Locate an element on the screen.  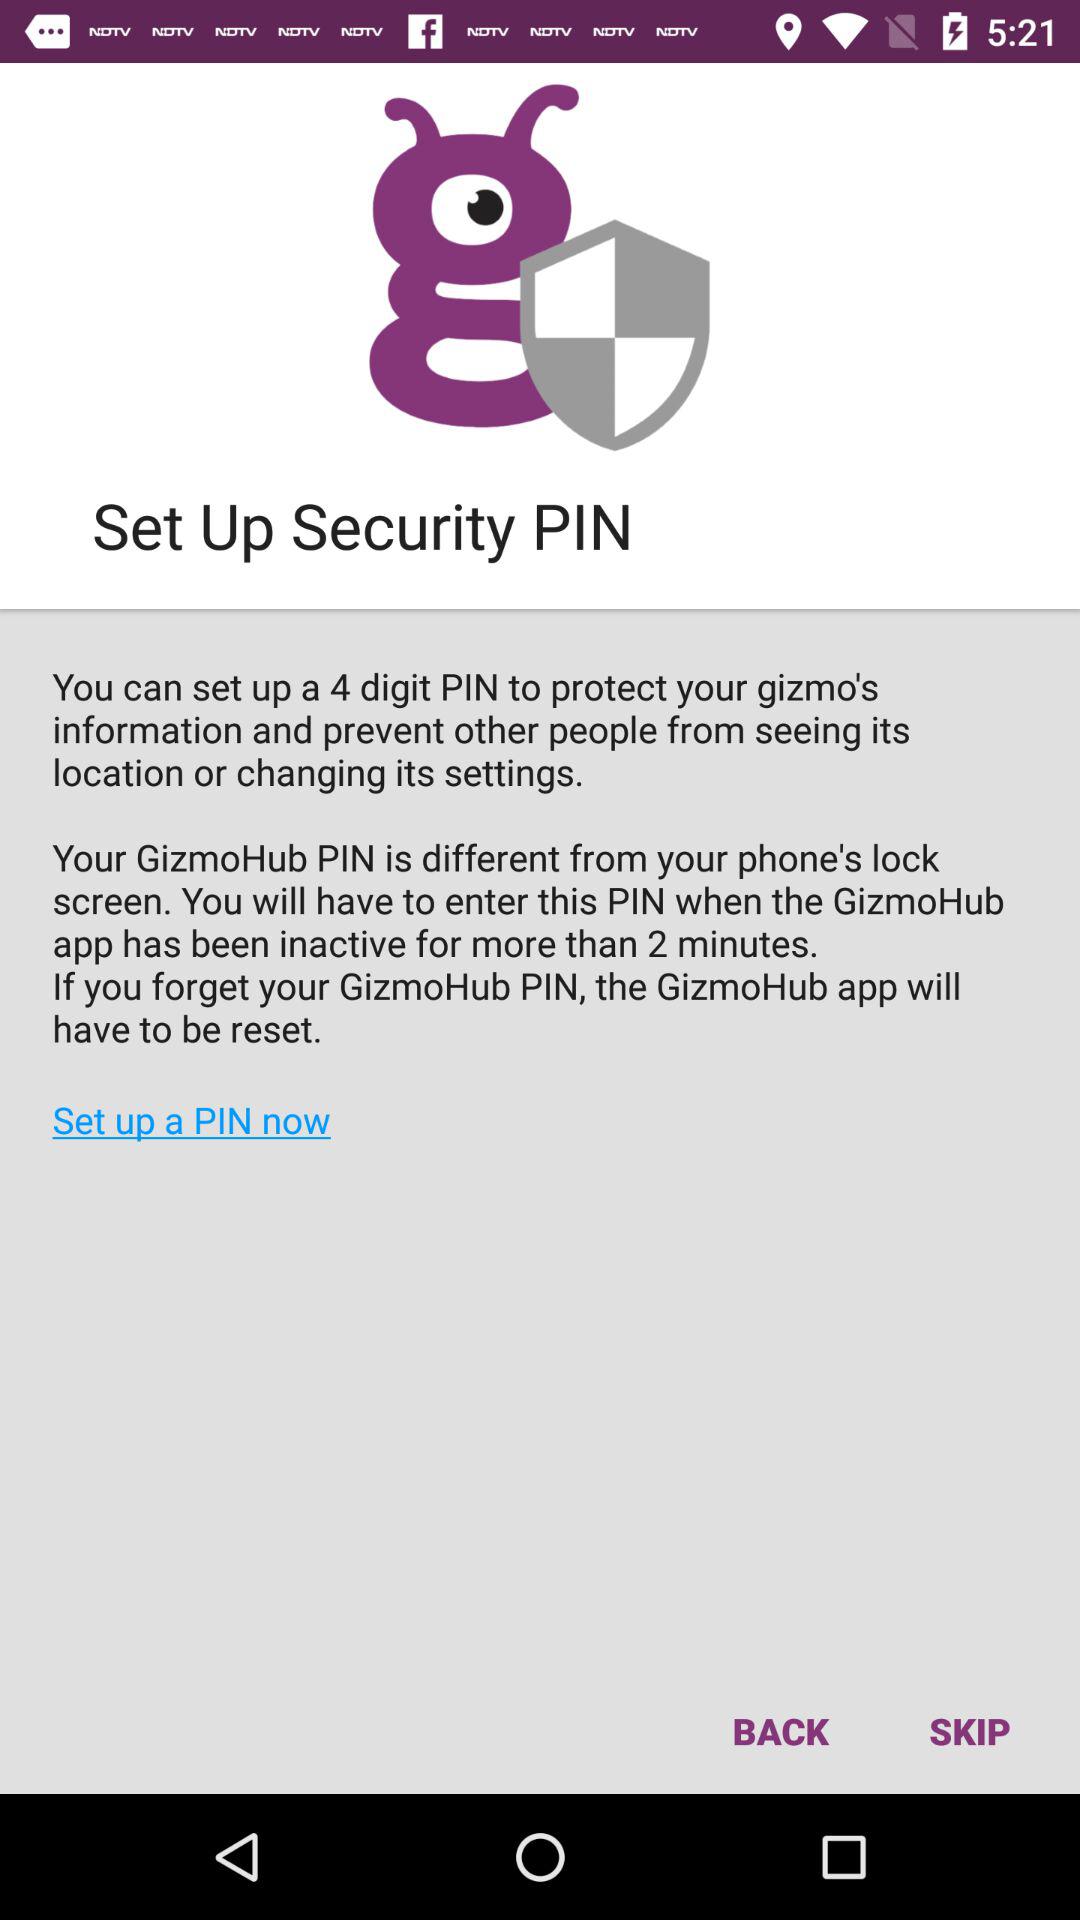
press item to the right of the back is located at coordinates (969, 1730).